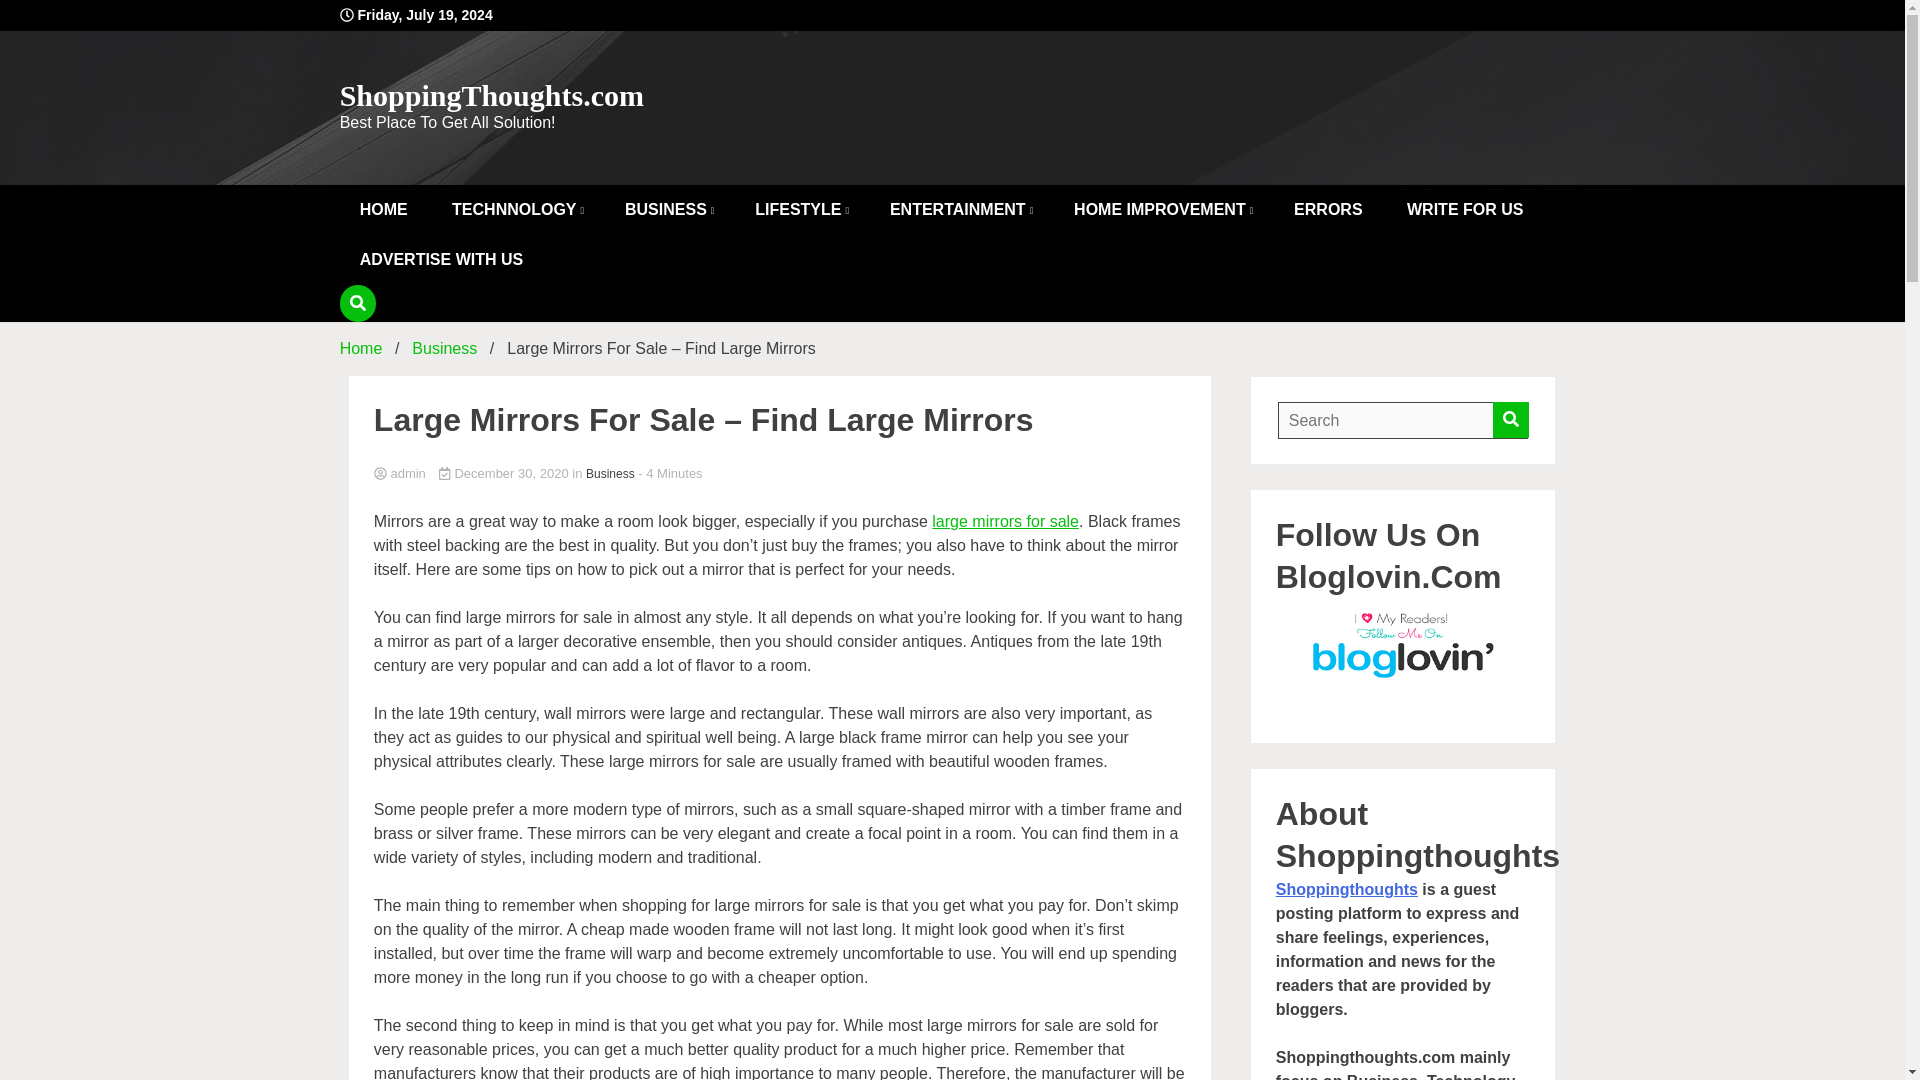 This screenshot has height=1080, width=1920. I want to click on December 30, 2020, so click(506, 472).